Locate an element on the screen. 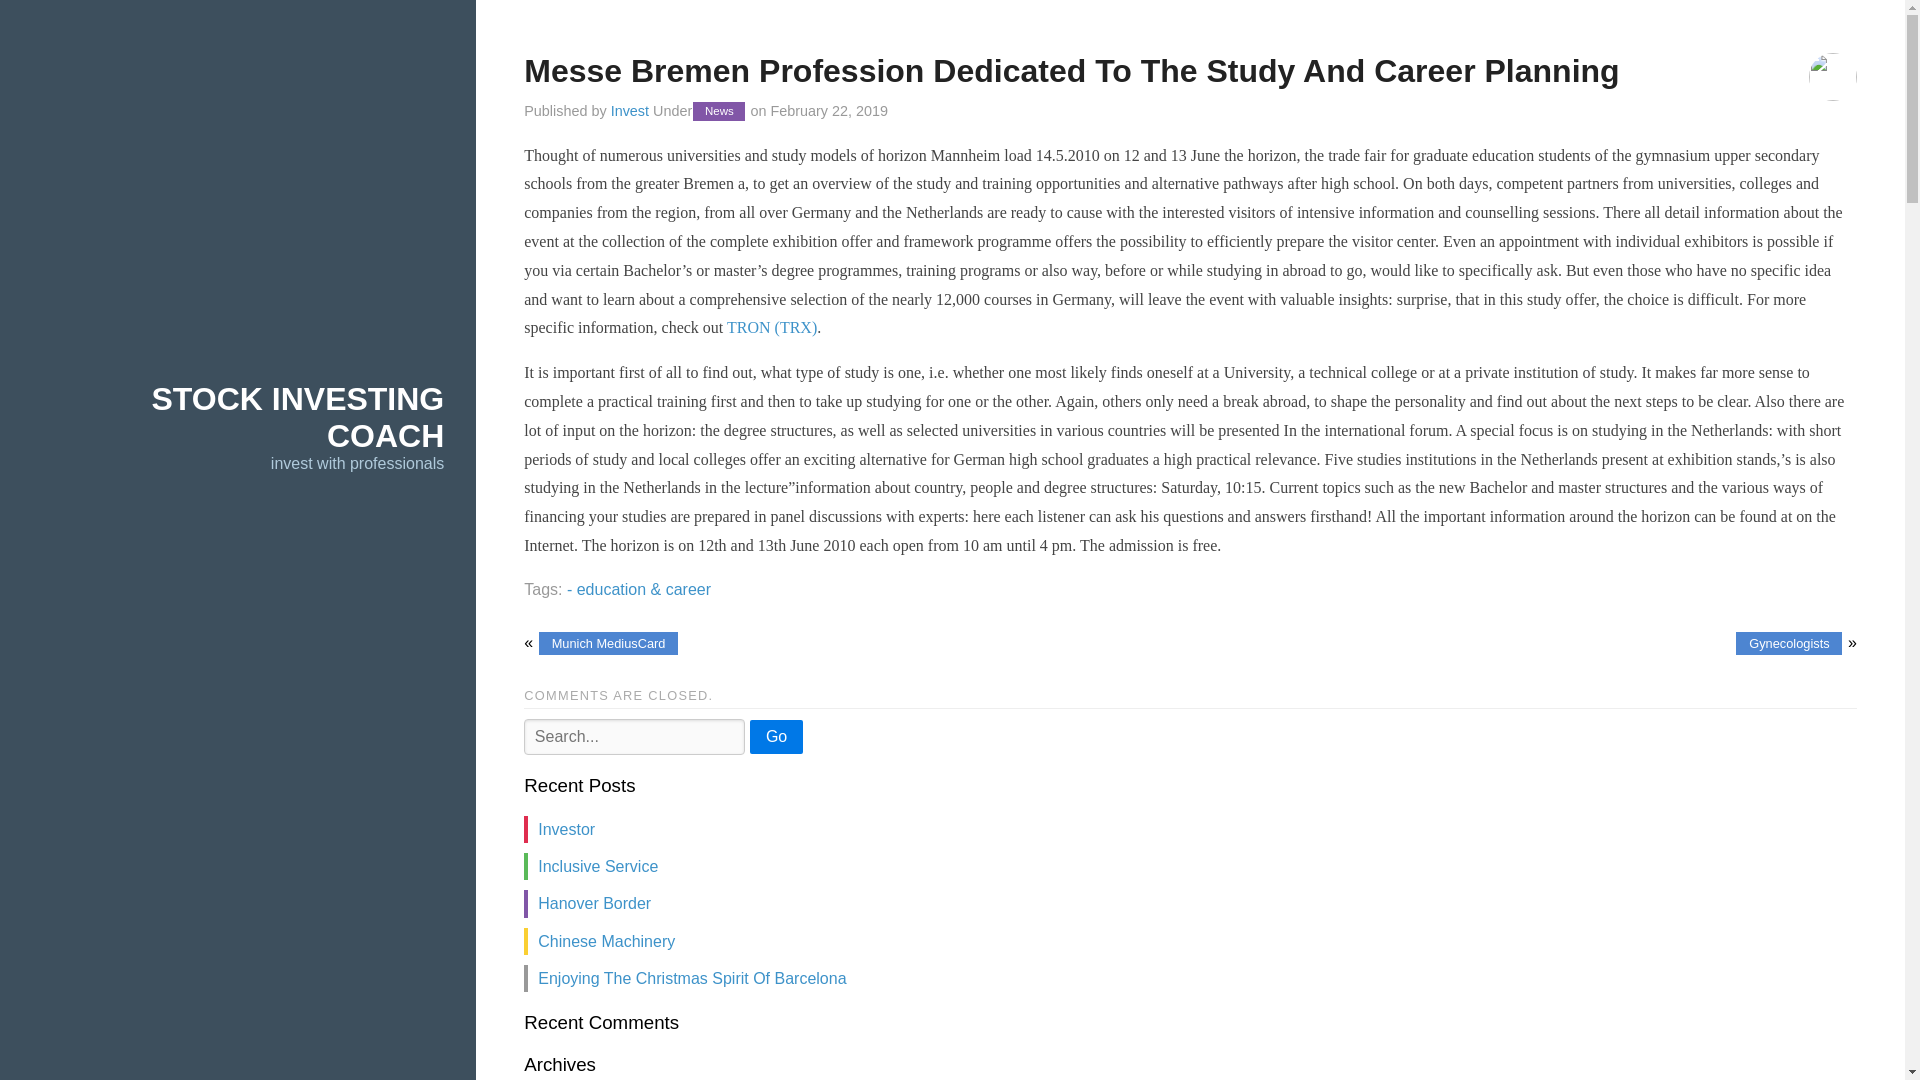 The width and height of the screenshot is (1920, 1080). News is located at coordinates (718, 110).